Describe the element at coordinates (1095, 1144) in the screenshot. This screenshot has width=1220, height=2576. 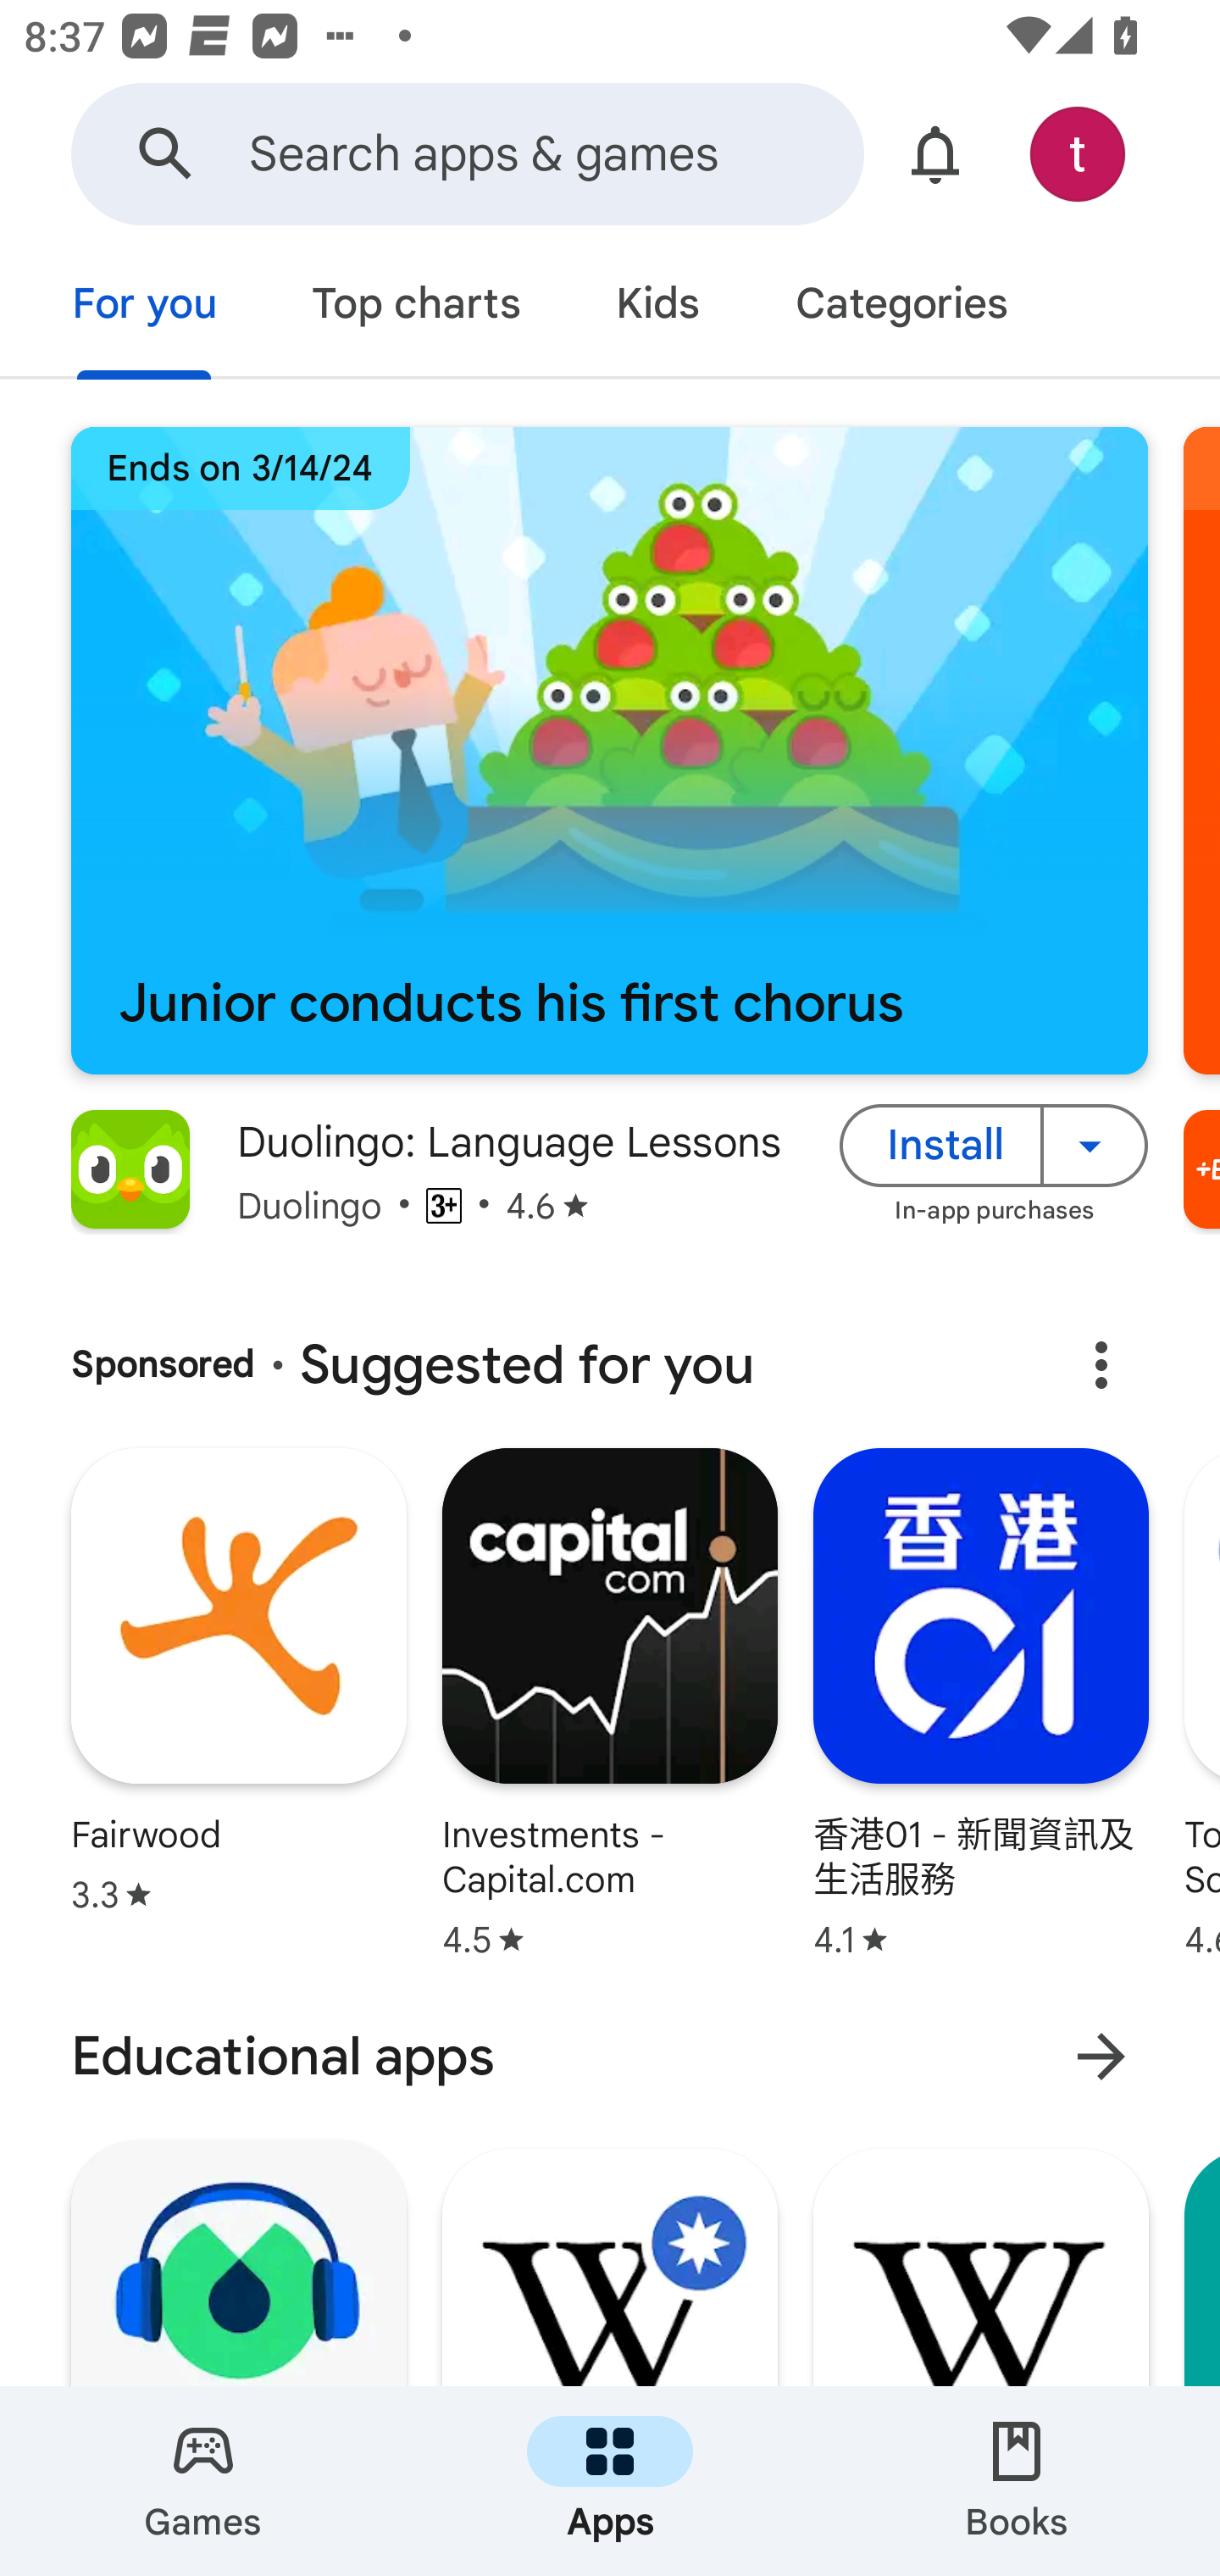
I see `Install on more devices` at that location.